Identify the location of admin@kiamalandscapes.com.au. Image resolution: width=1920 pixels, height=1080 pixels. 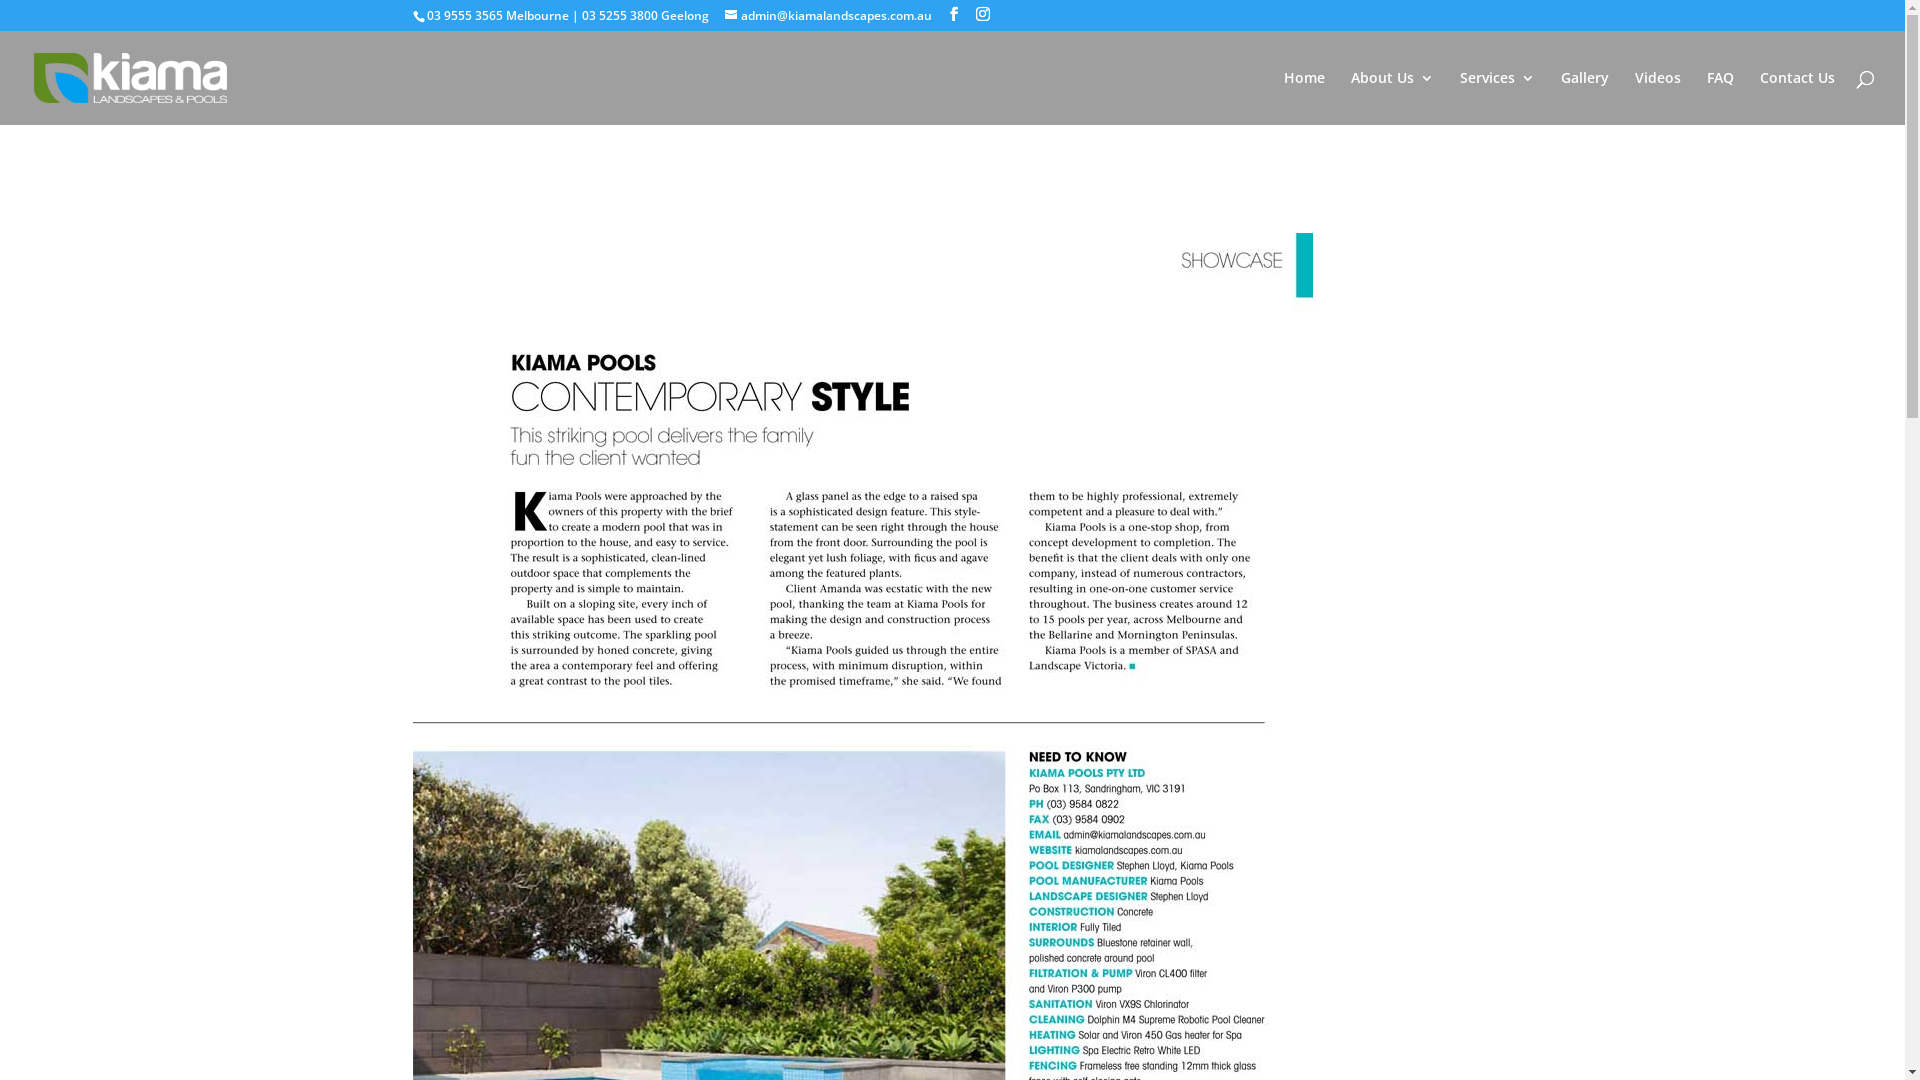
(828, 16).